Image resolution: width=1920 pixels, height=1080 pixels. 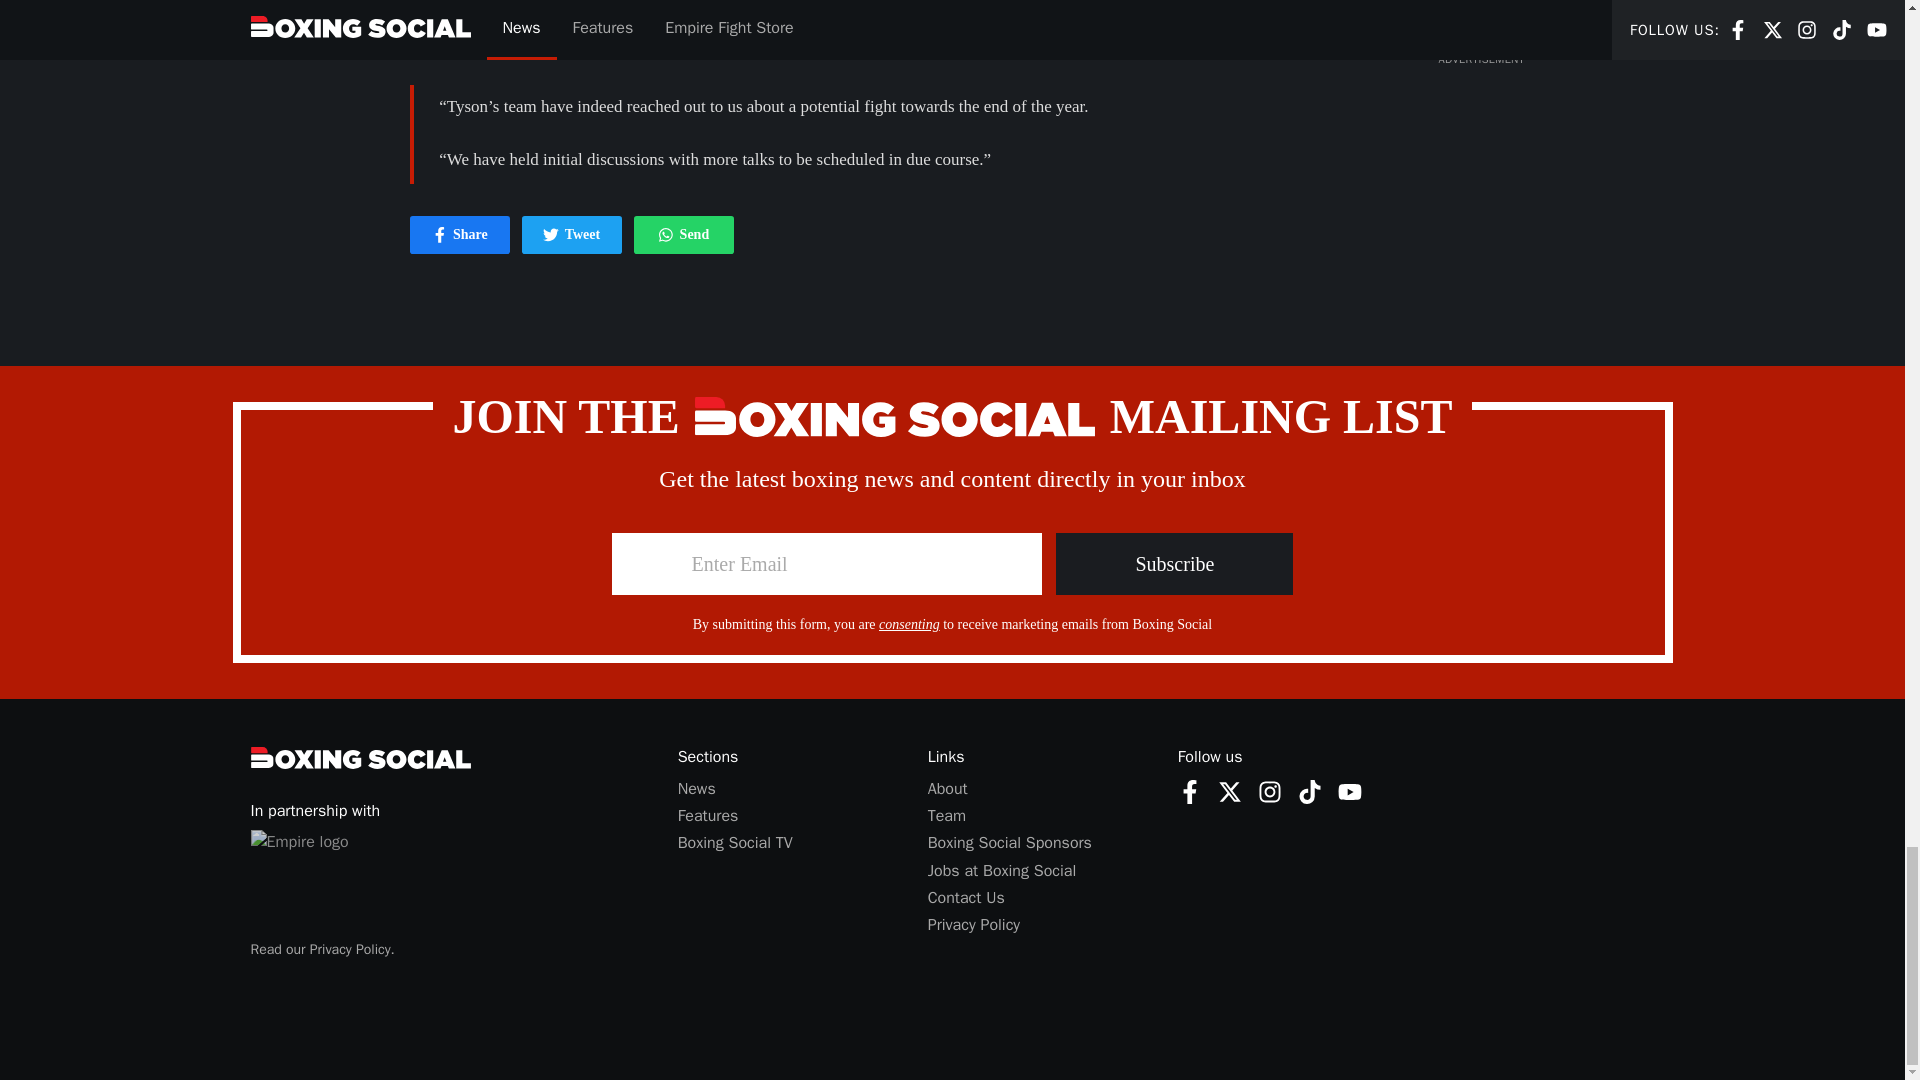 I want to click on News, so click(x=350, y=948).